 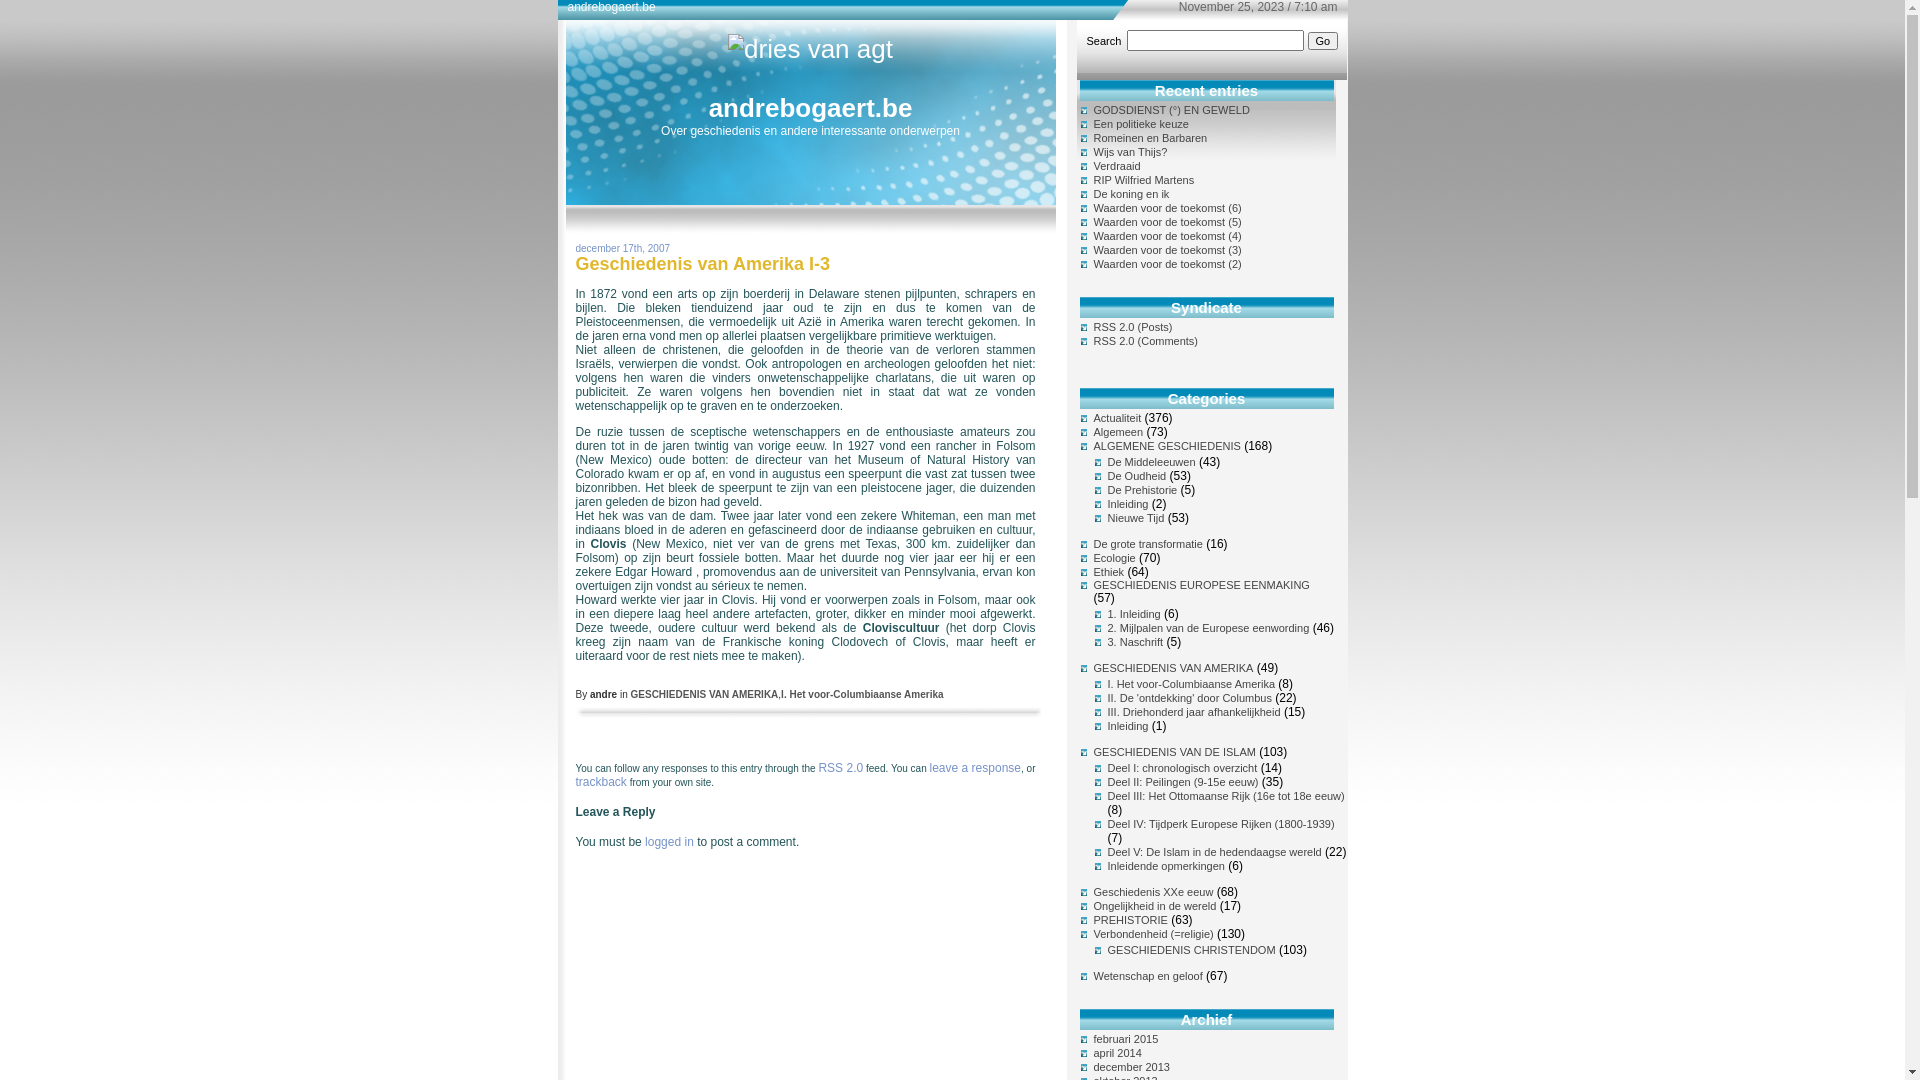 I want to click on december 2013, so click(x=1132, y=1067).